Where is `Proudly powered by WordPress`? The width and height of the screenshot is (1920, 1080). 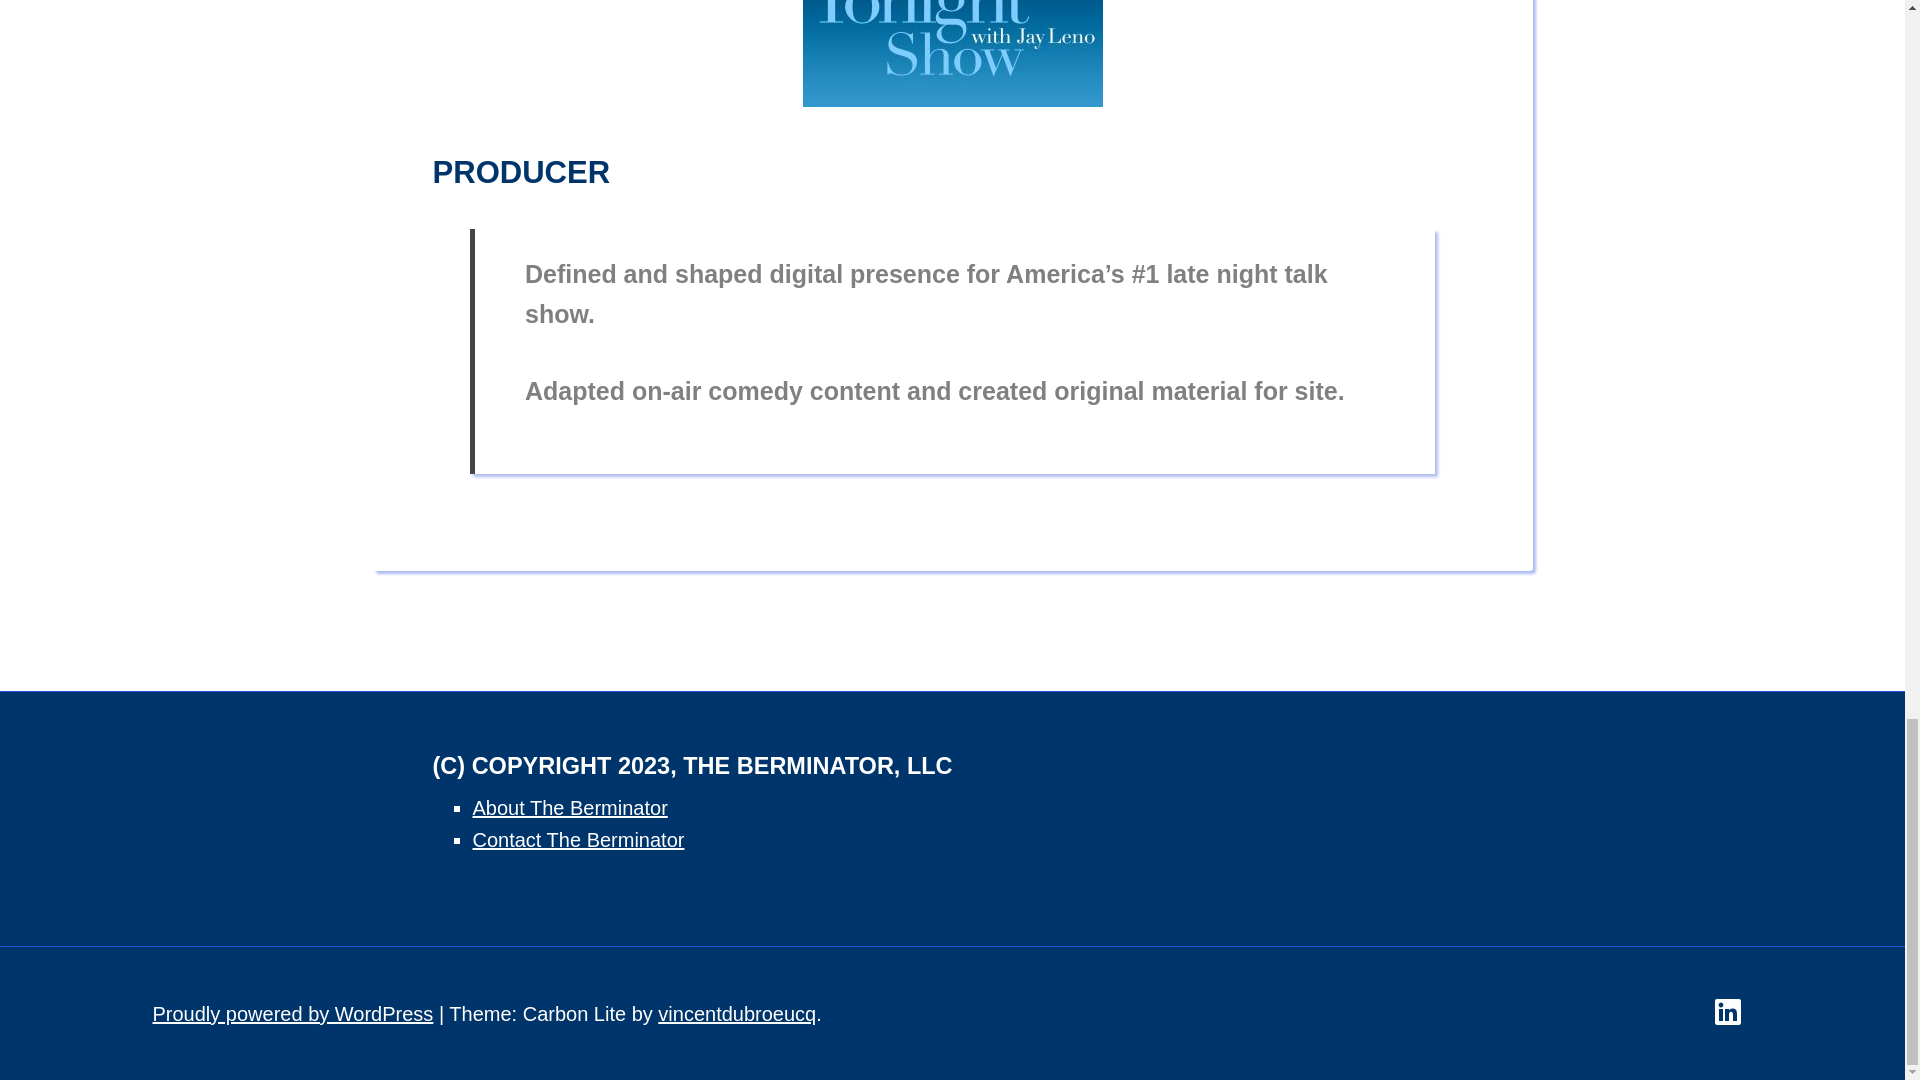
Proudly powered by WordPress is located at coordinates (292, 1014).